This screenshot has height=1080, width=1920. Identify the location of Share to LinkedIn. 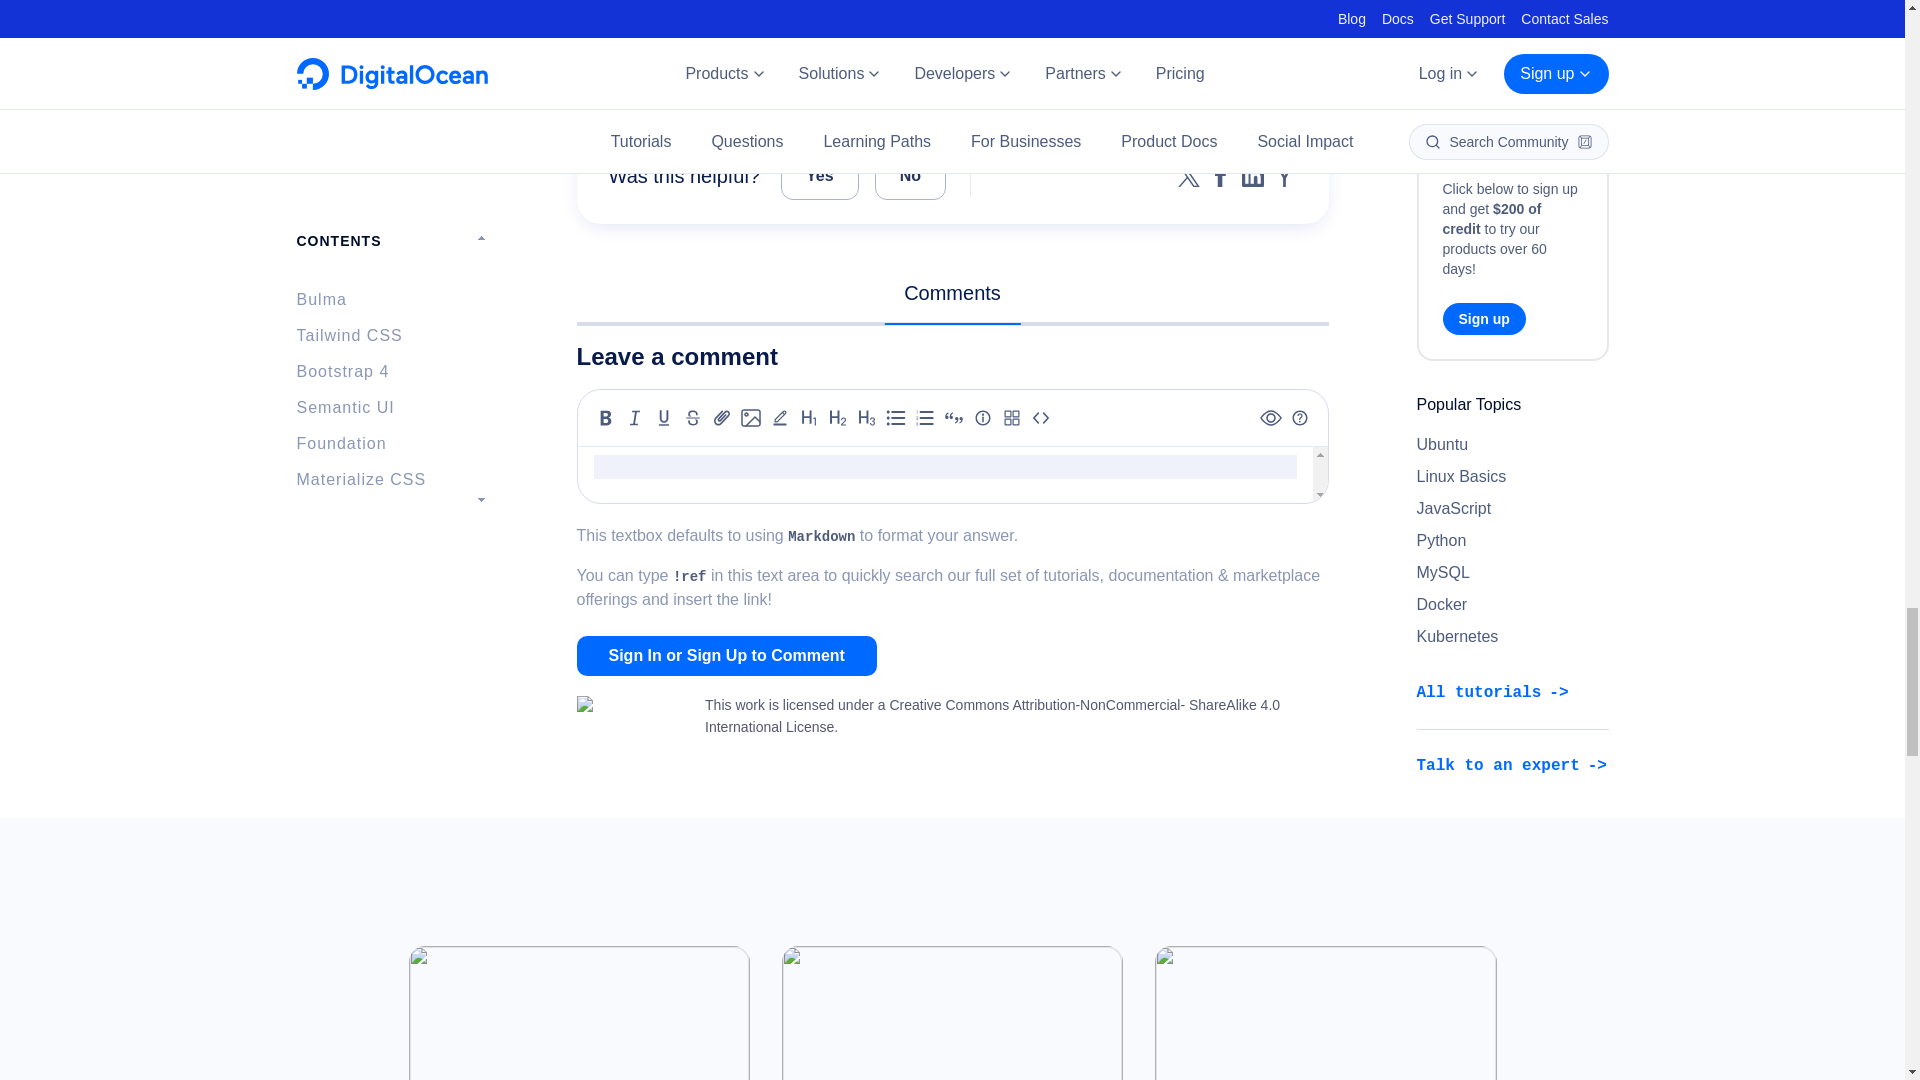
(1252, 176).